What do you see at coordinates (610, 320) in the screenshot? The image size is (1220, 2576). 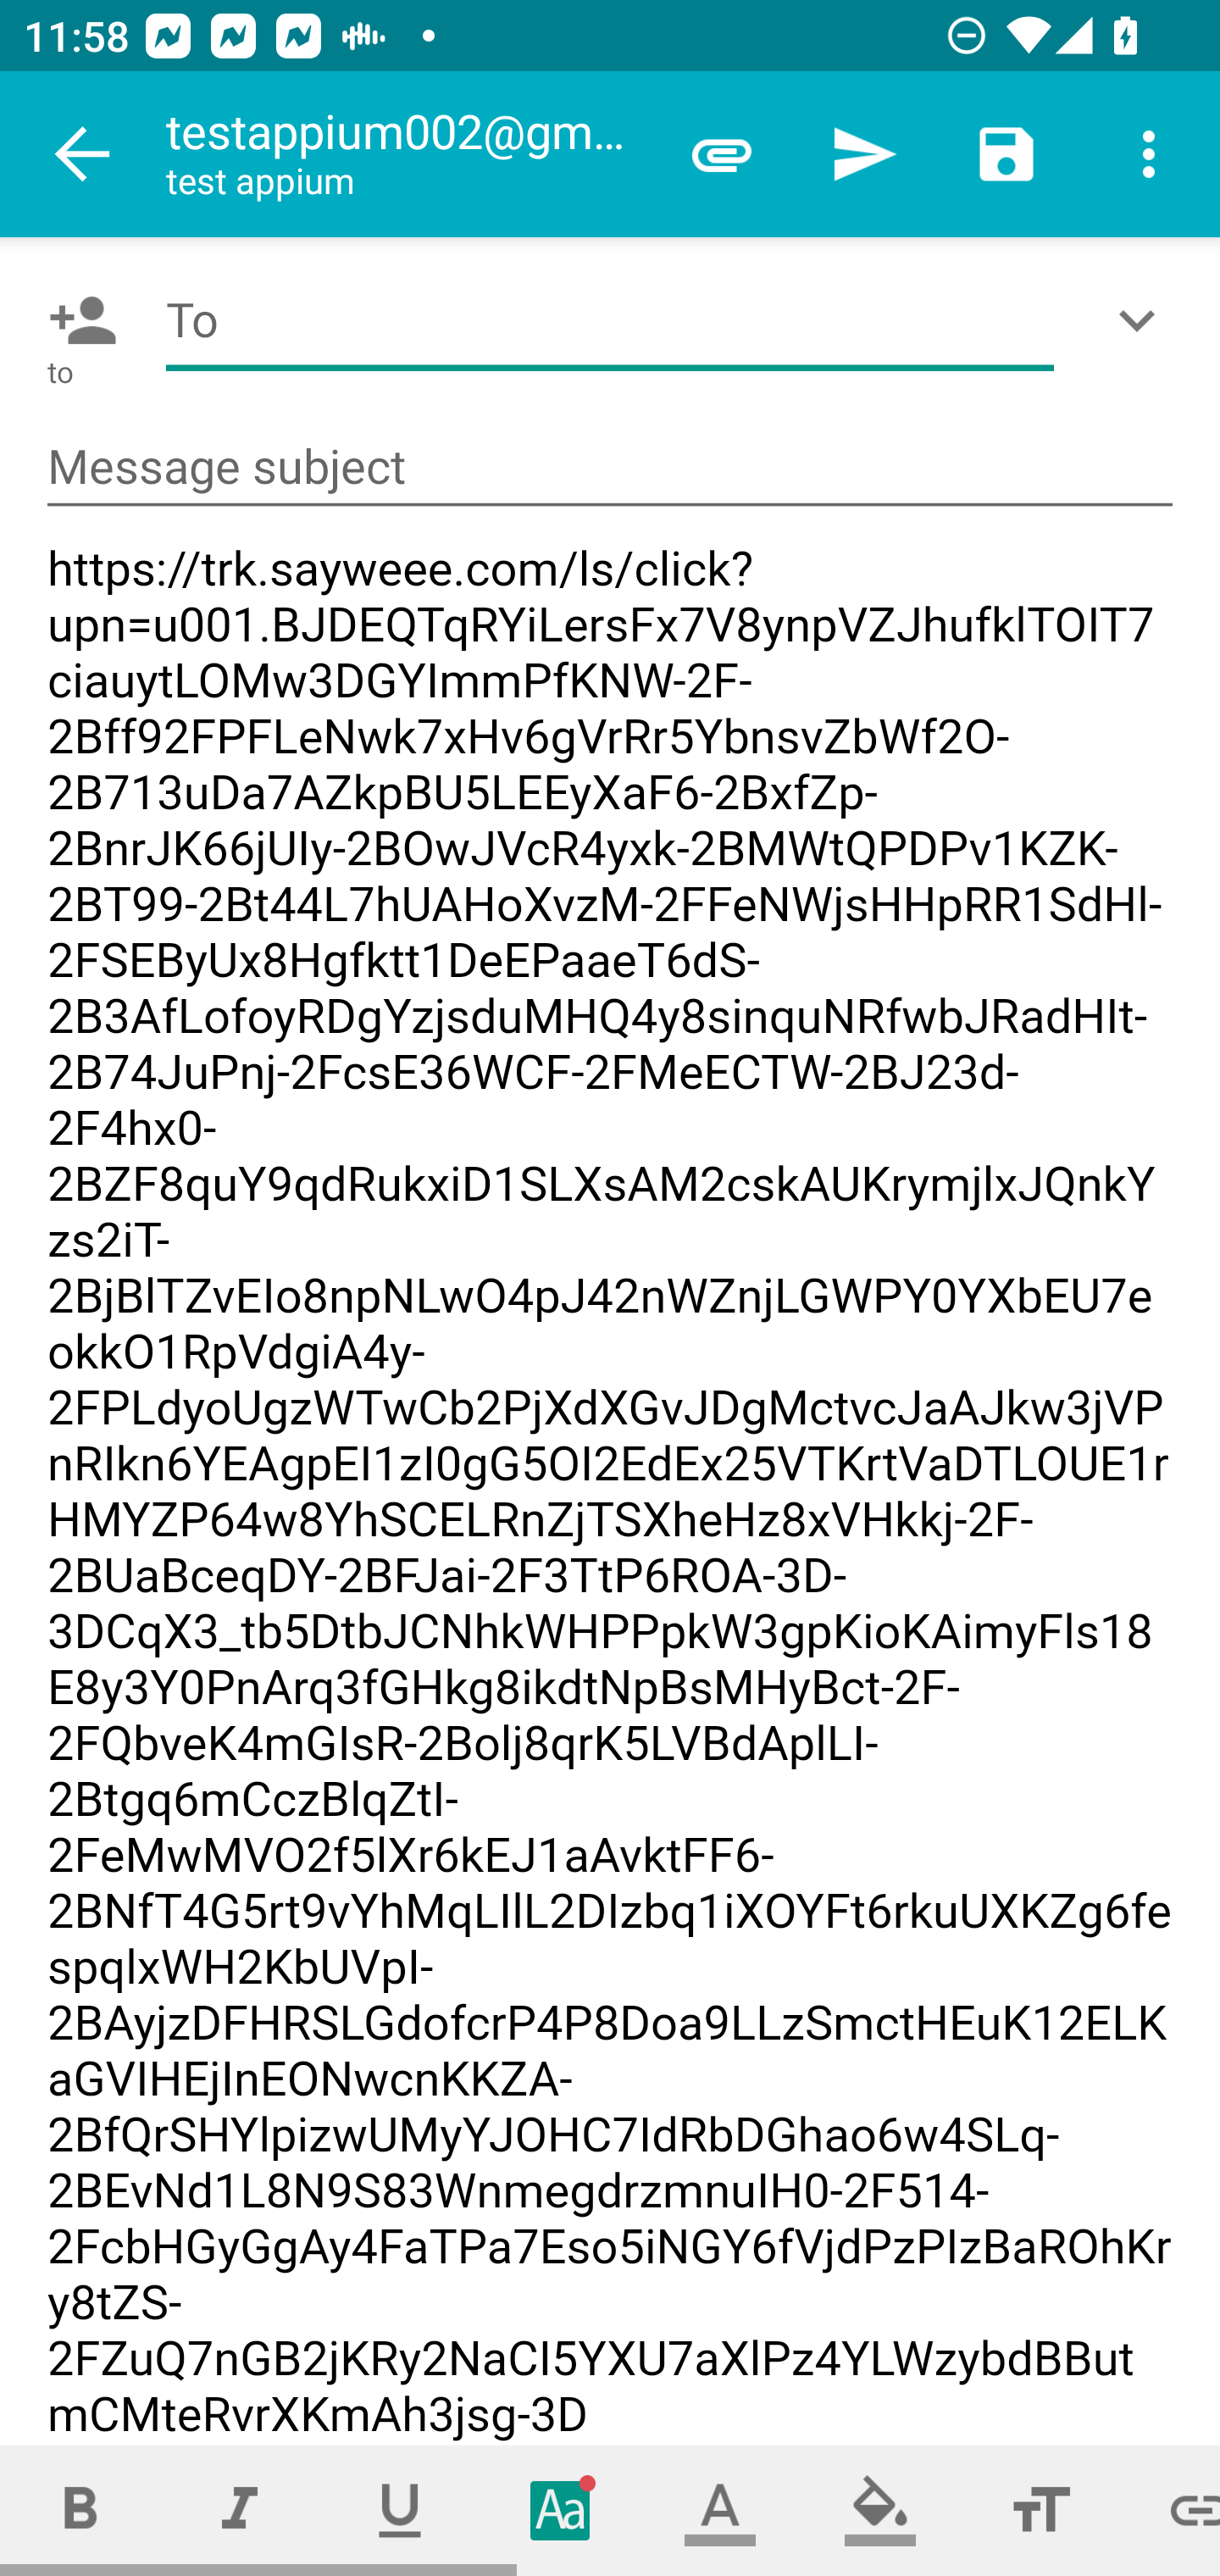 I see `To` at bounding box center [610, 320].